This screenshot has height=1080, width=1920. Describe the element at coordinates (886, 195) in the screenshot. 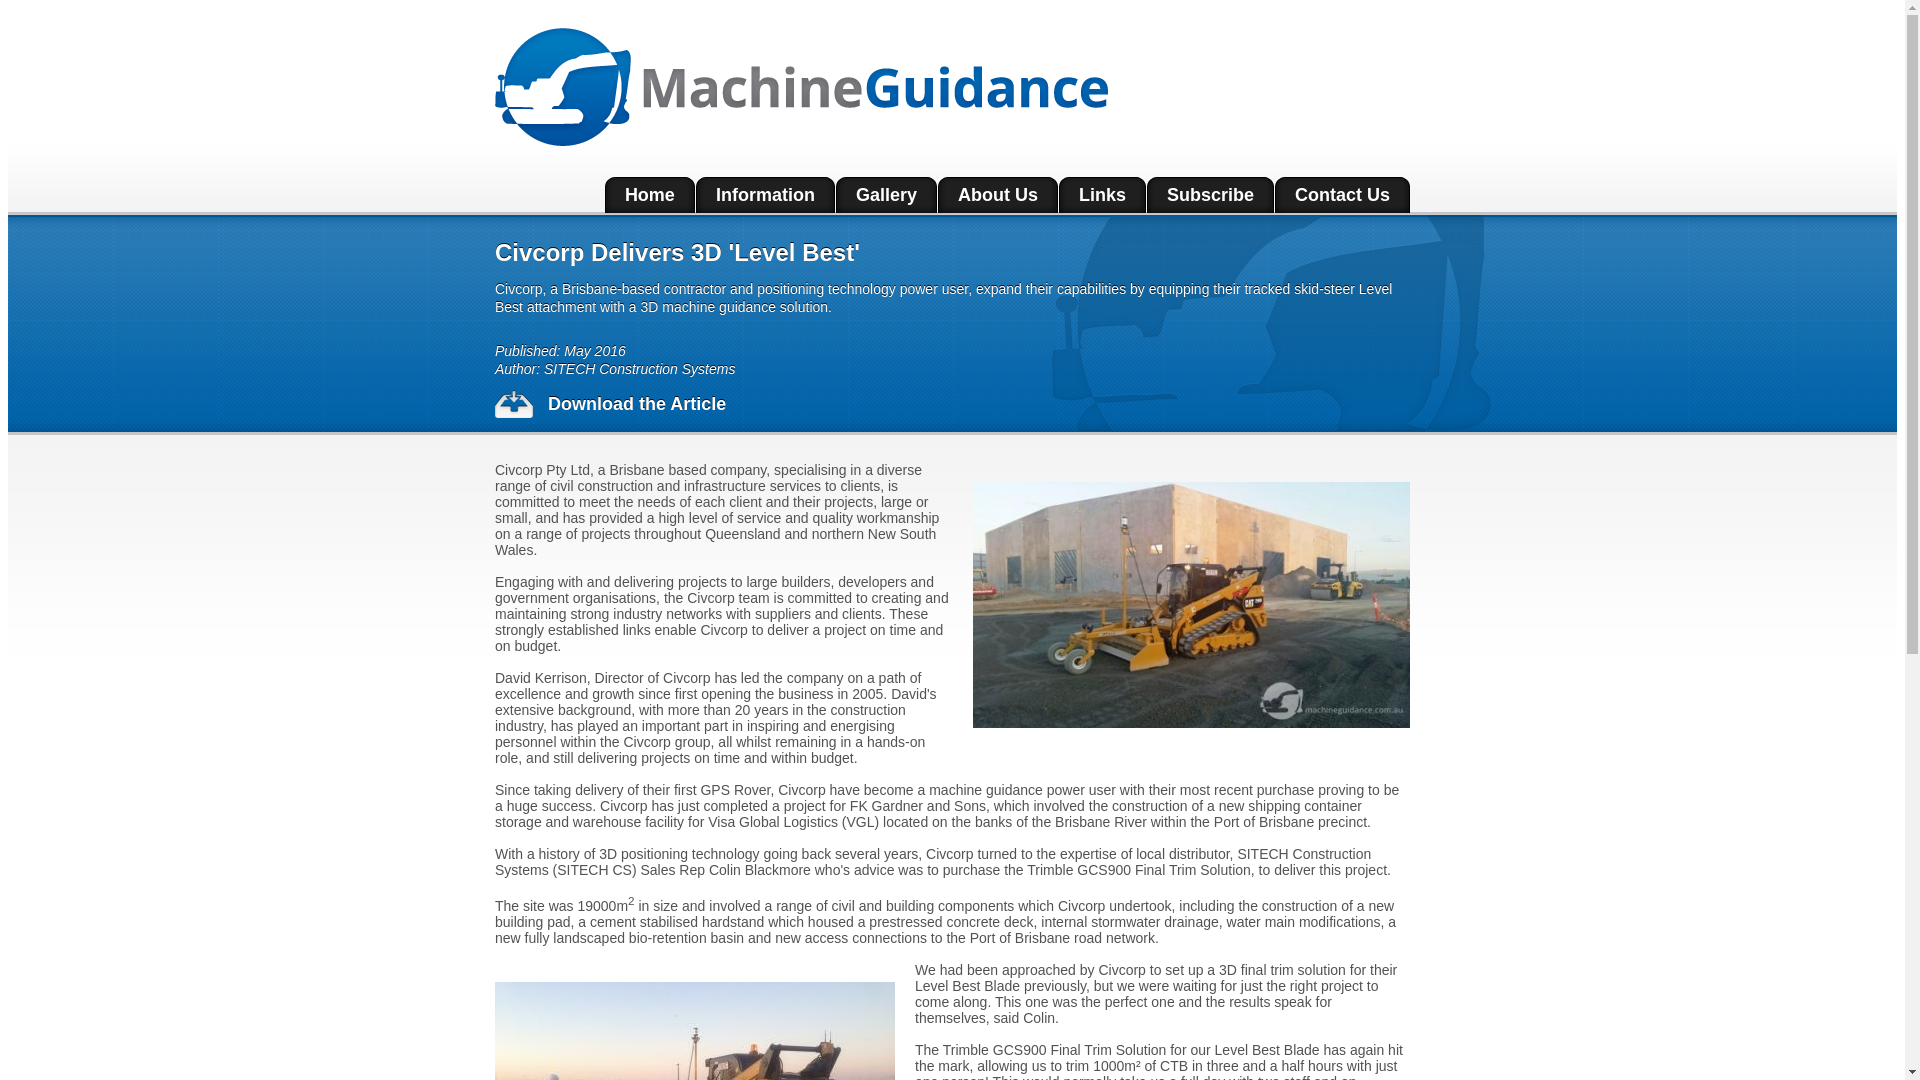

I see `Gallery` at that location.